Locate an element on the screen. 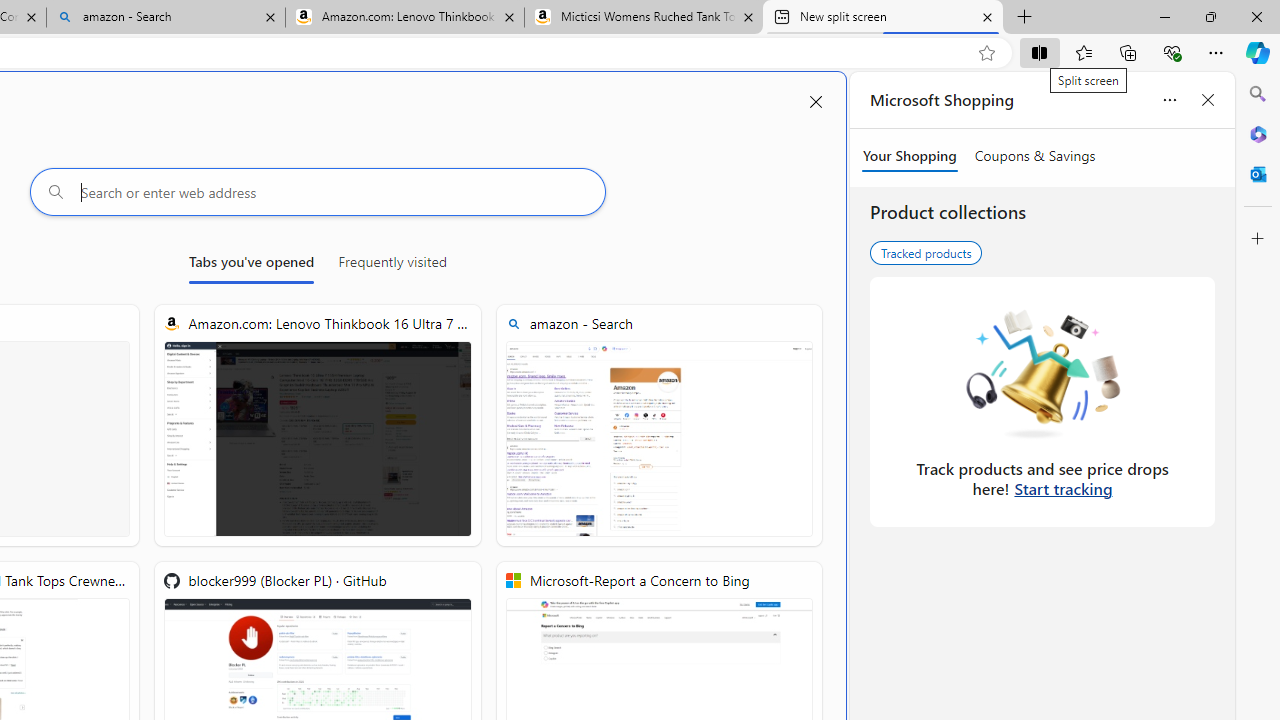  New split screen is located at coordinates (883, 18).